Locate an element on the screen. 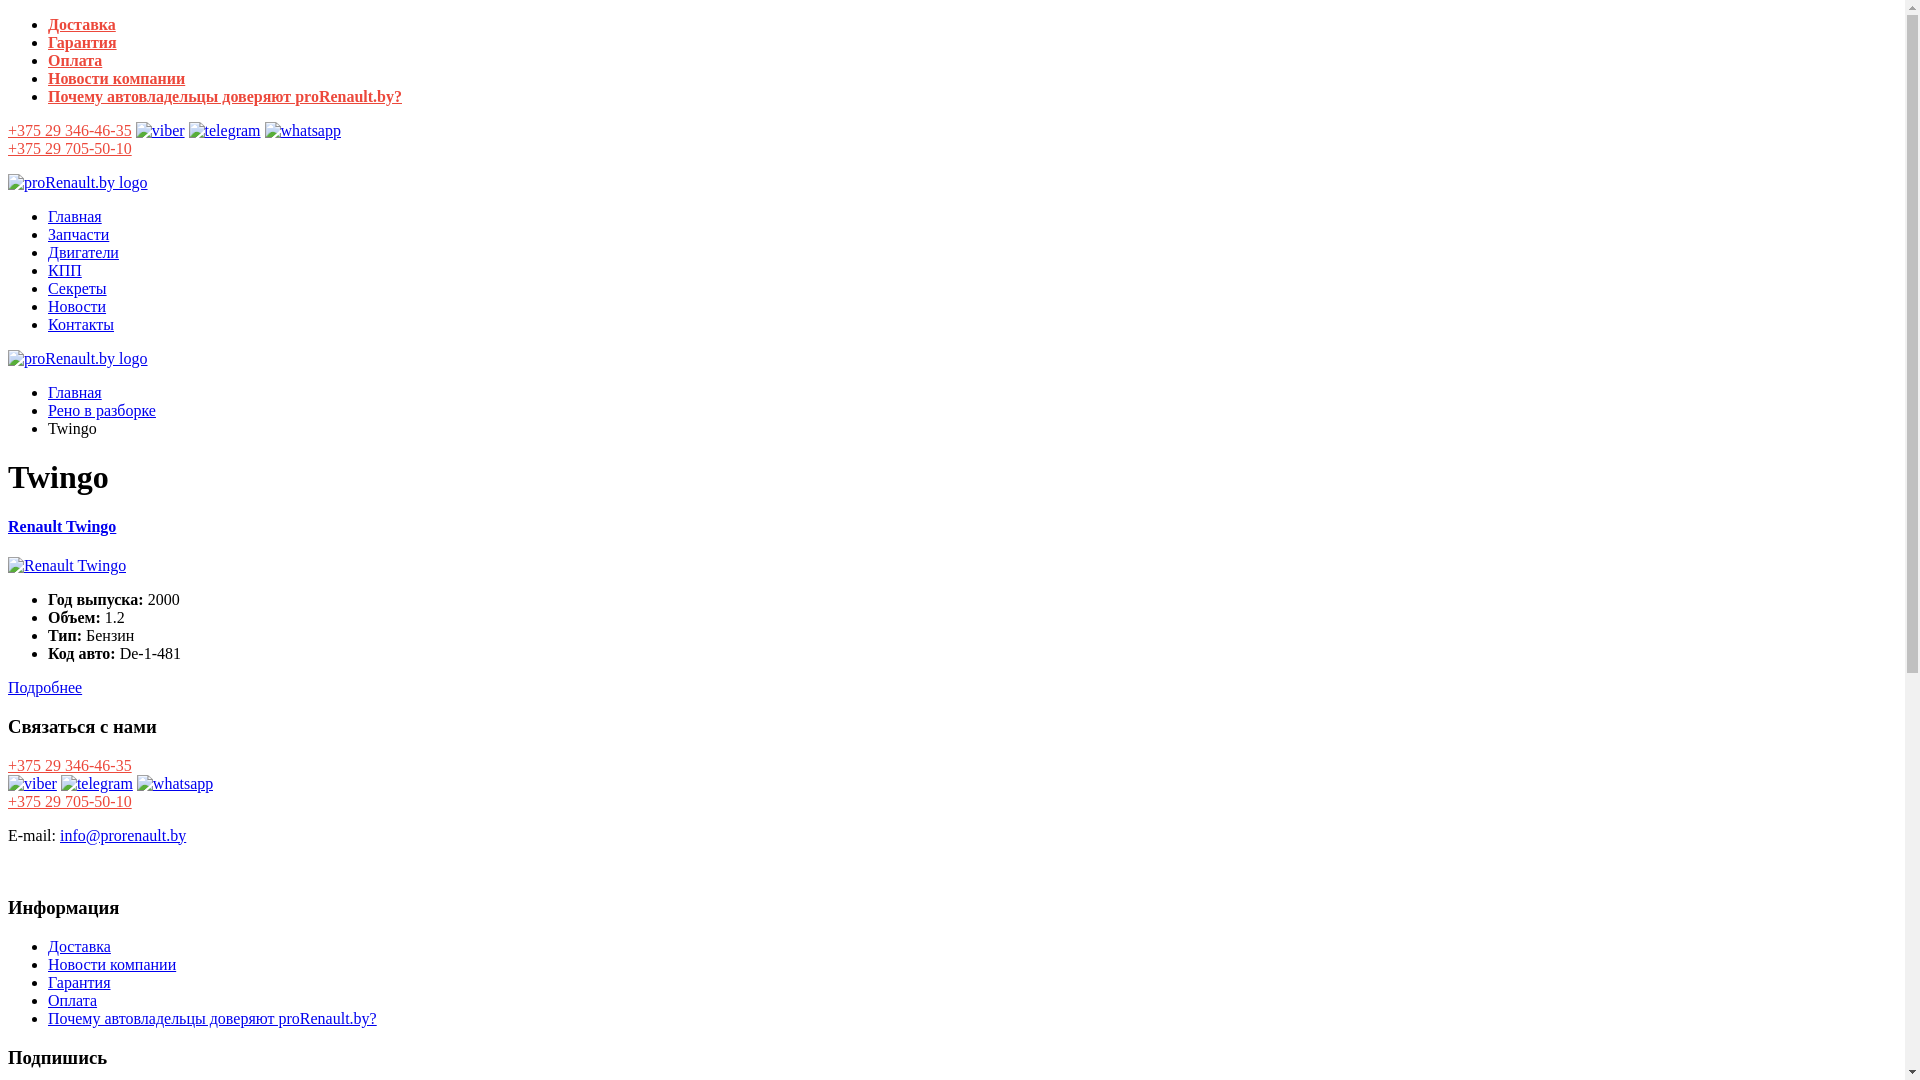 The width and height of the screenshot is (1920, 1080). info@prorenault.by is located at coordinates (123, 836).